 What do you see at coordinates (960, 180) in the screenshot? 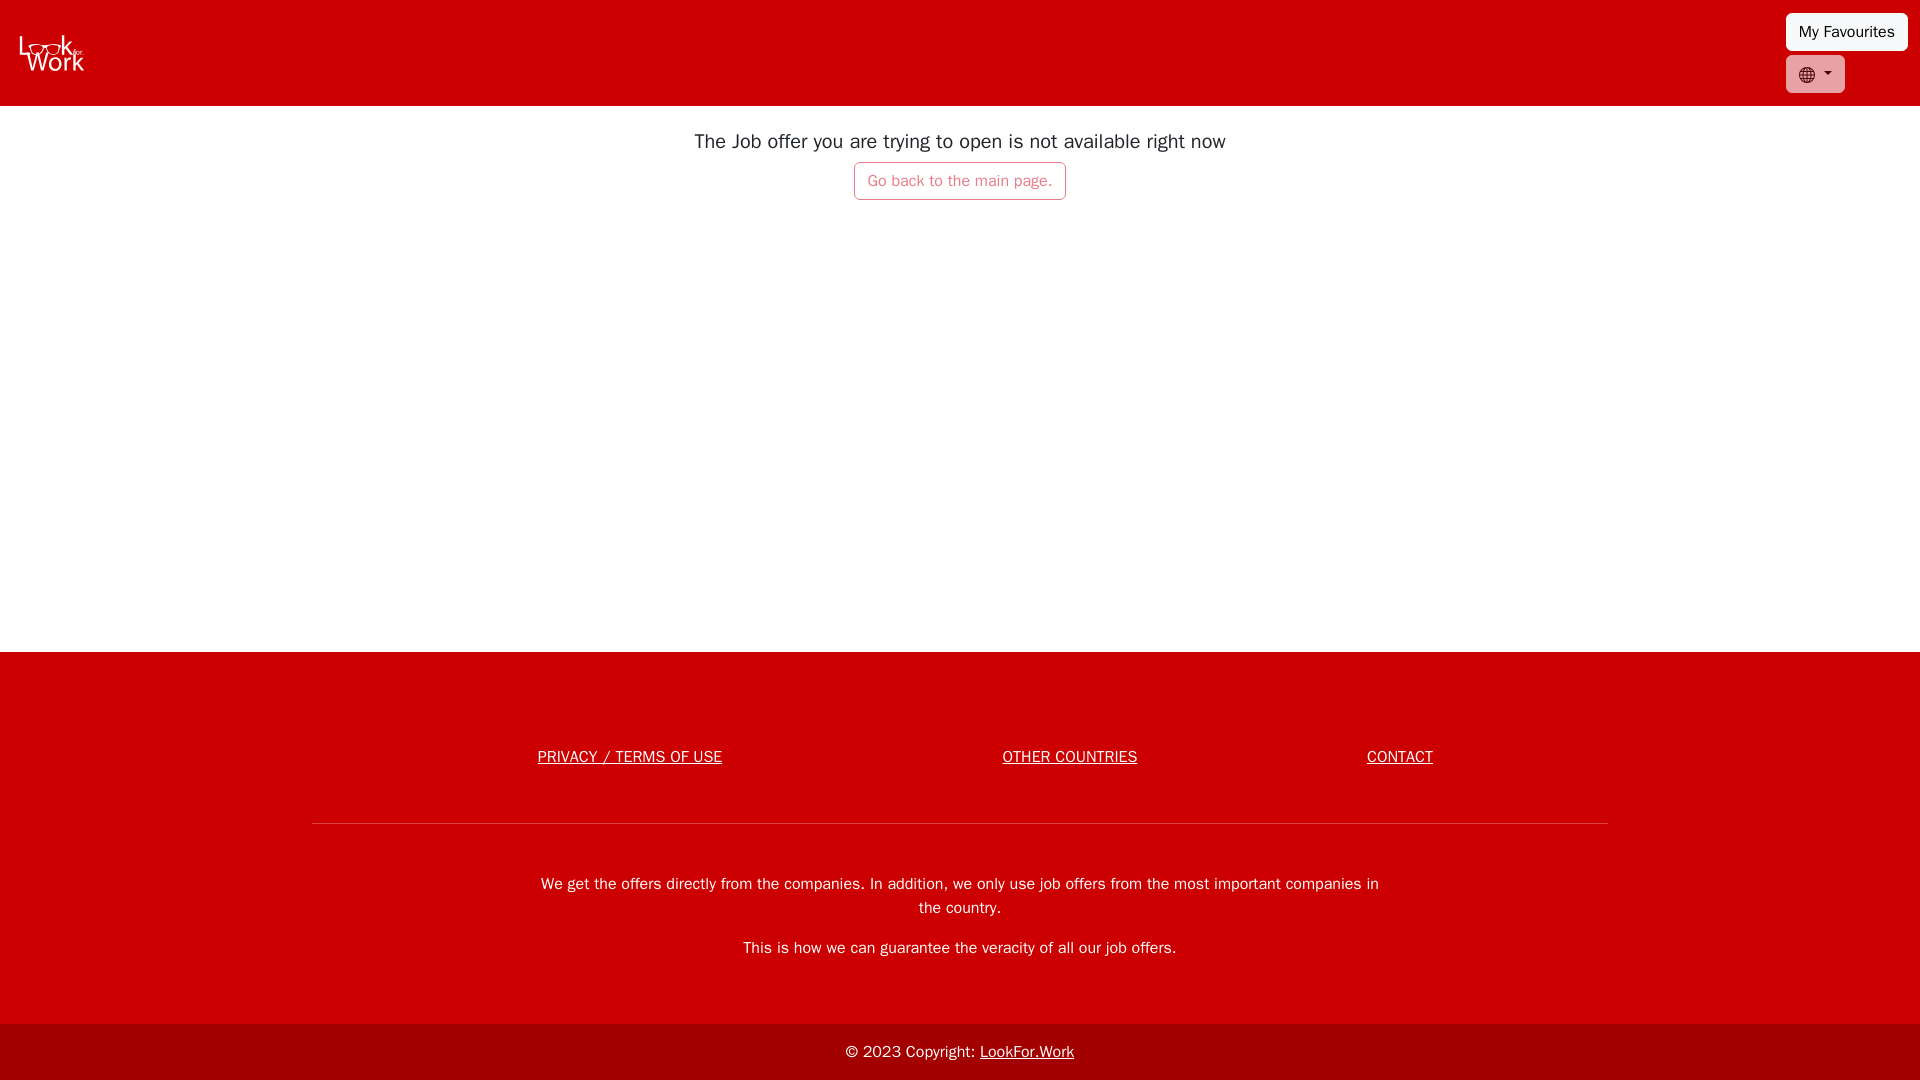
I see `Go back to the main page.` at bounding box center [960, 180].